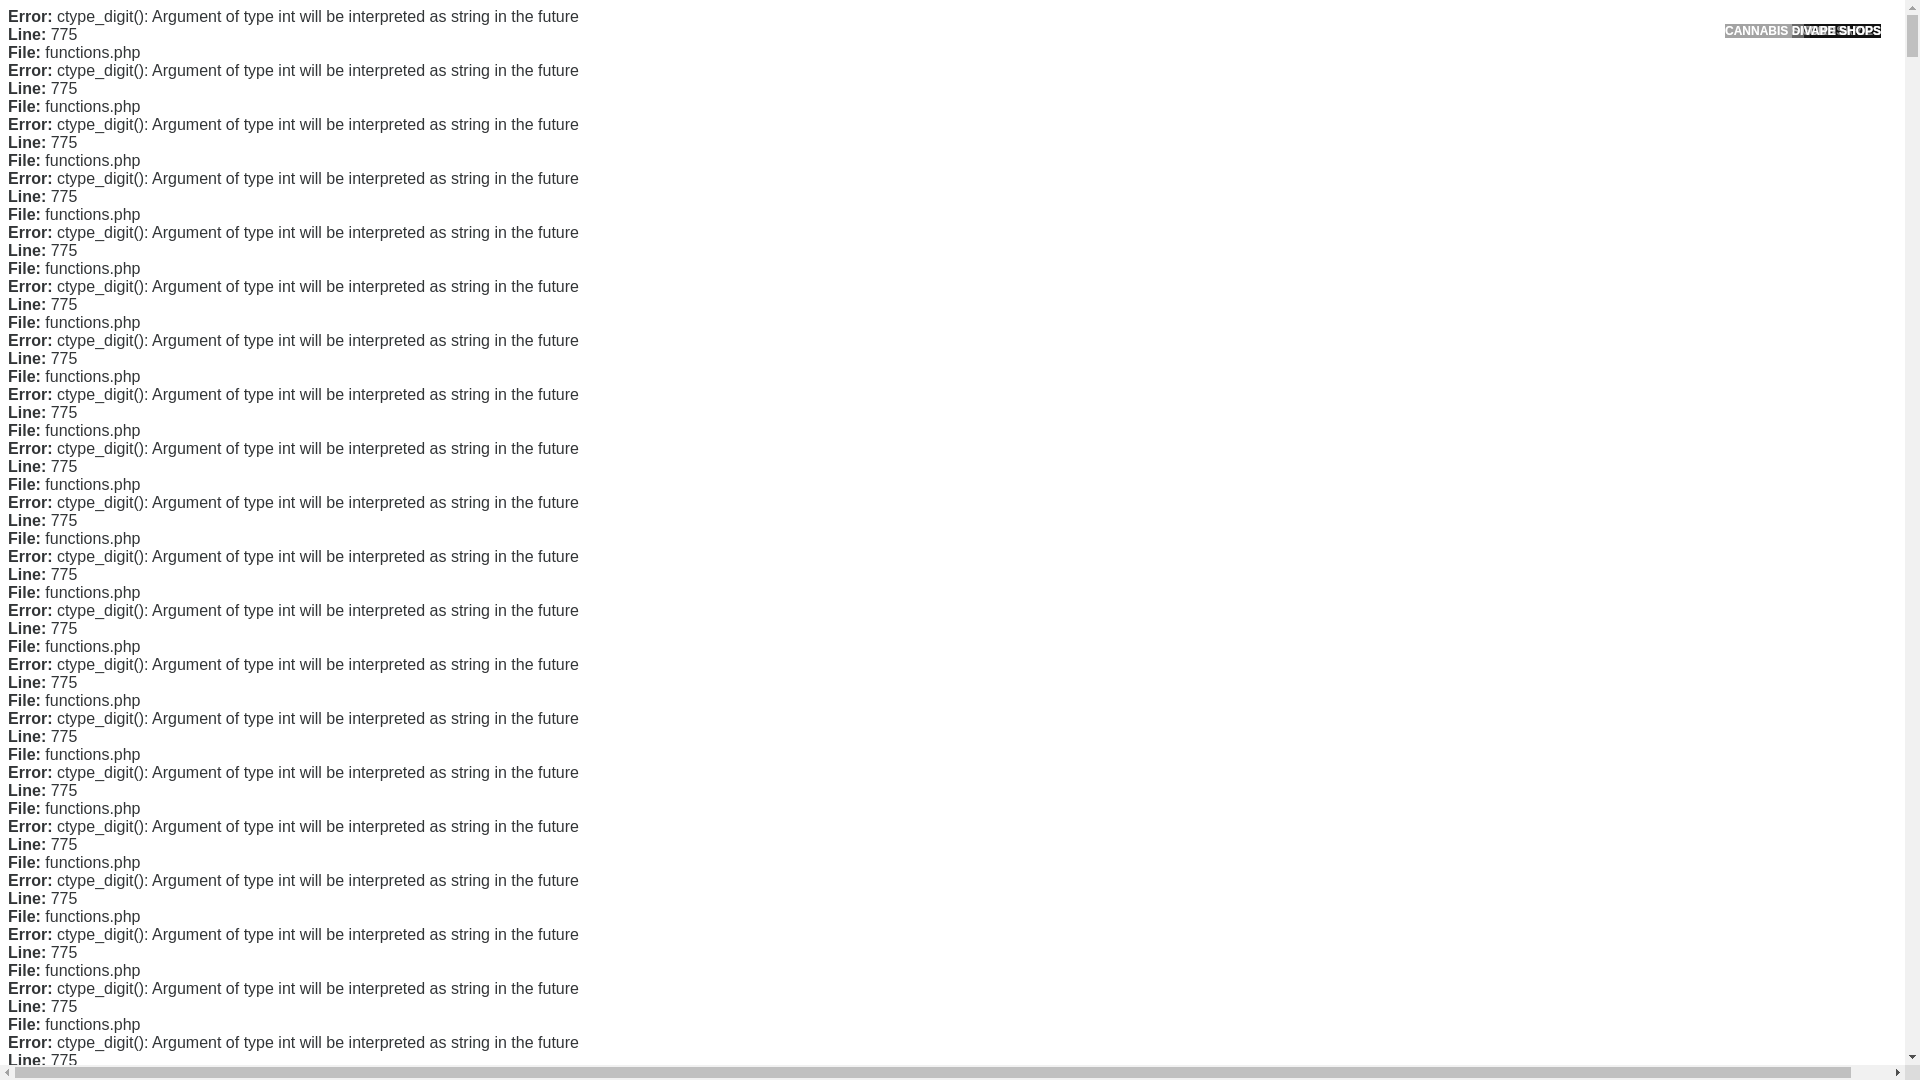 The width and height of the screenshot is (1920, 1080). Describe the element at coordinates (46, 12) in the screenshot. I see `Skip to content` at that location.